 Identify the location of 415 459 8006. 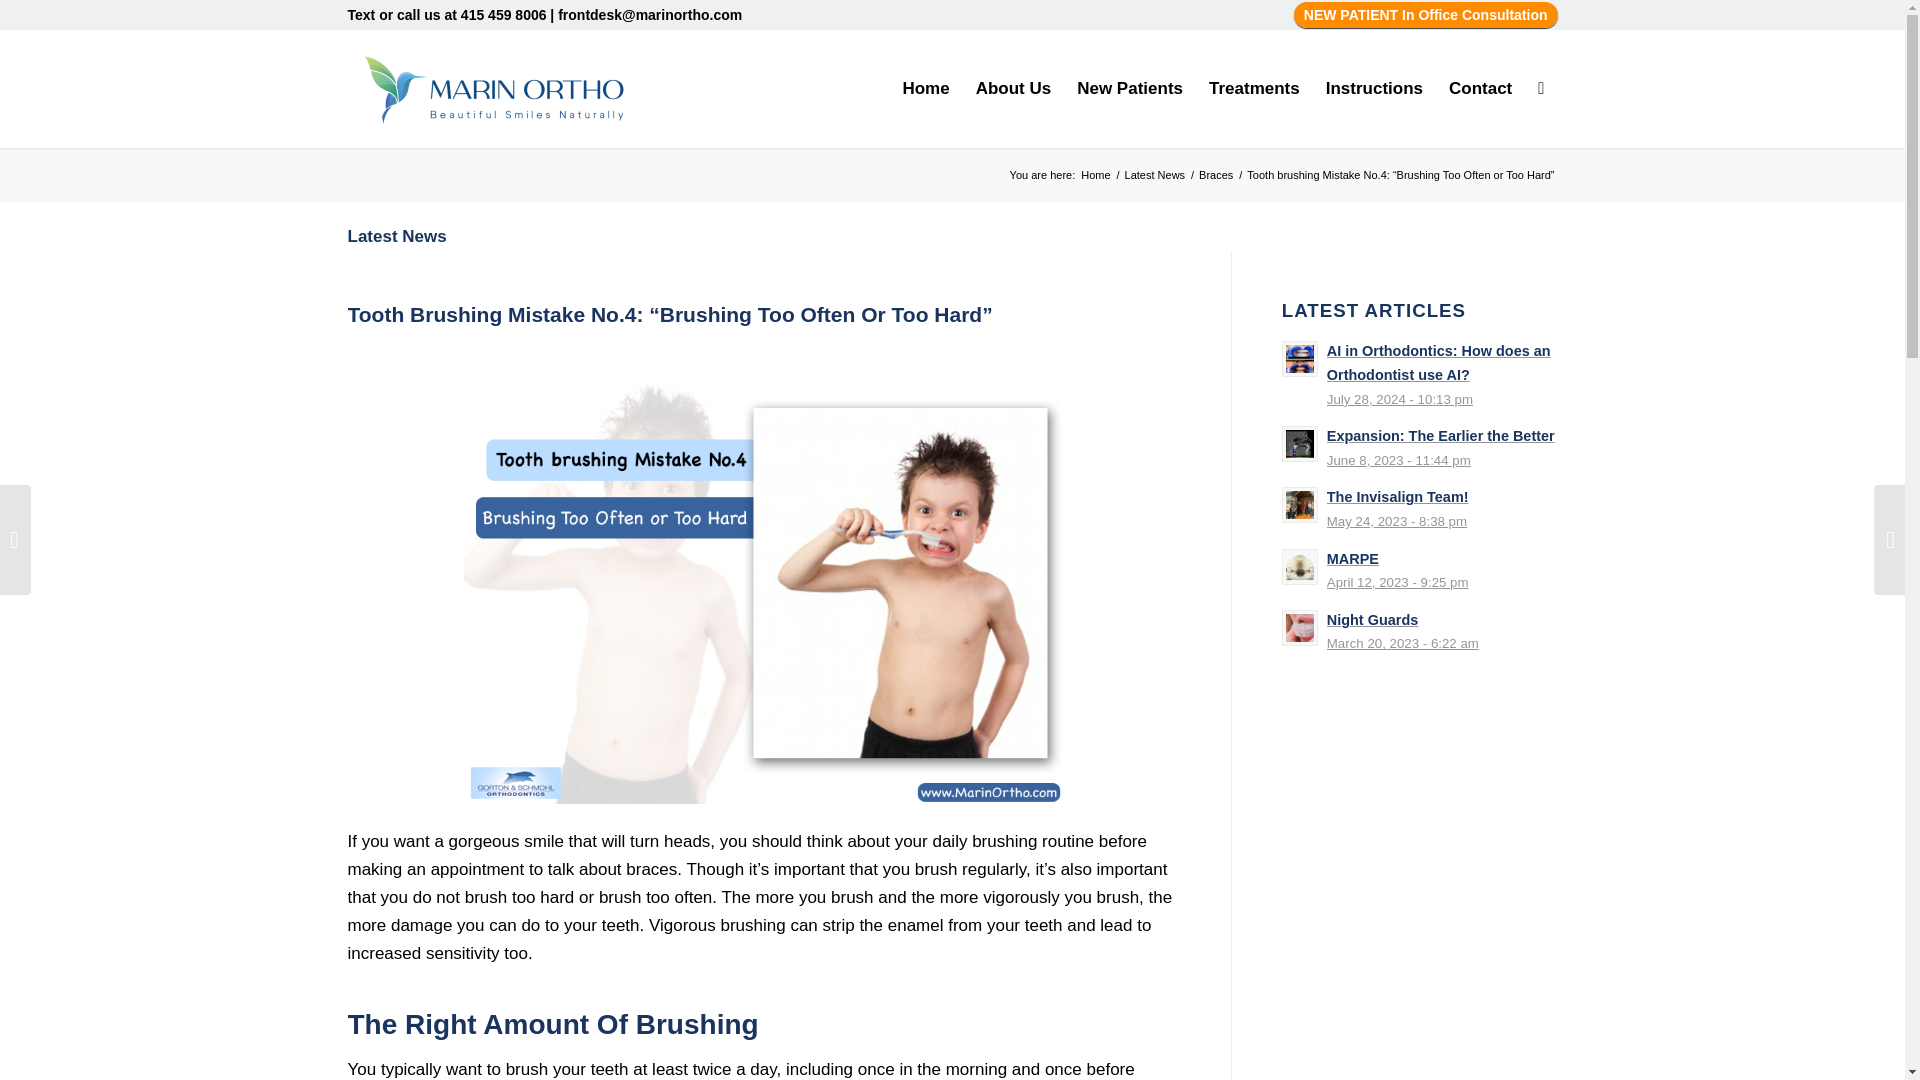
(504, 14).